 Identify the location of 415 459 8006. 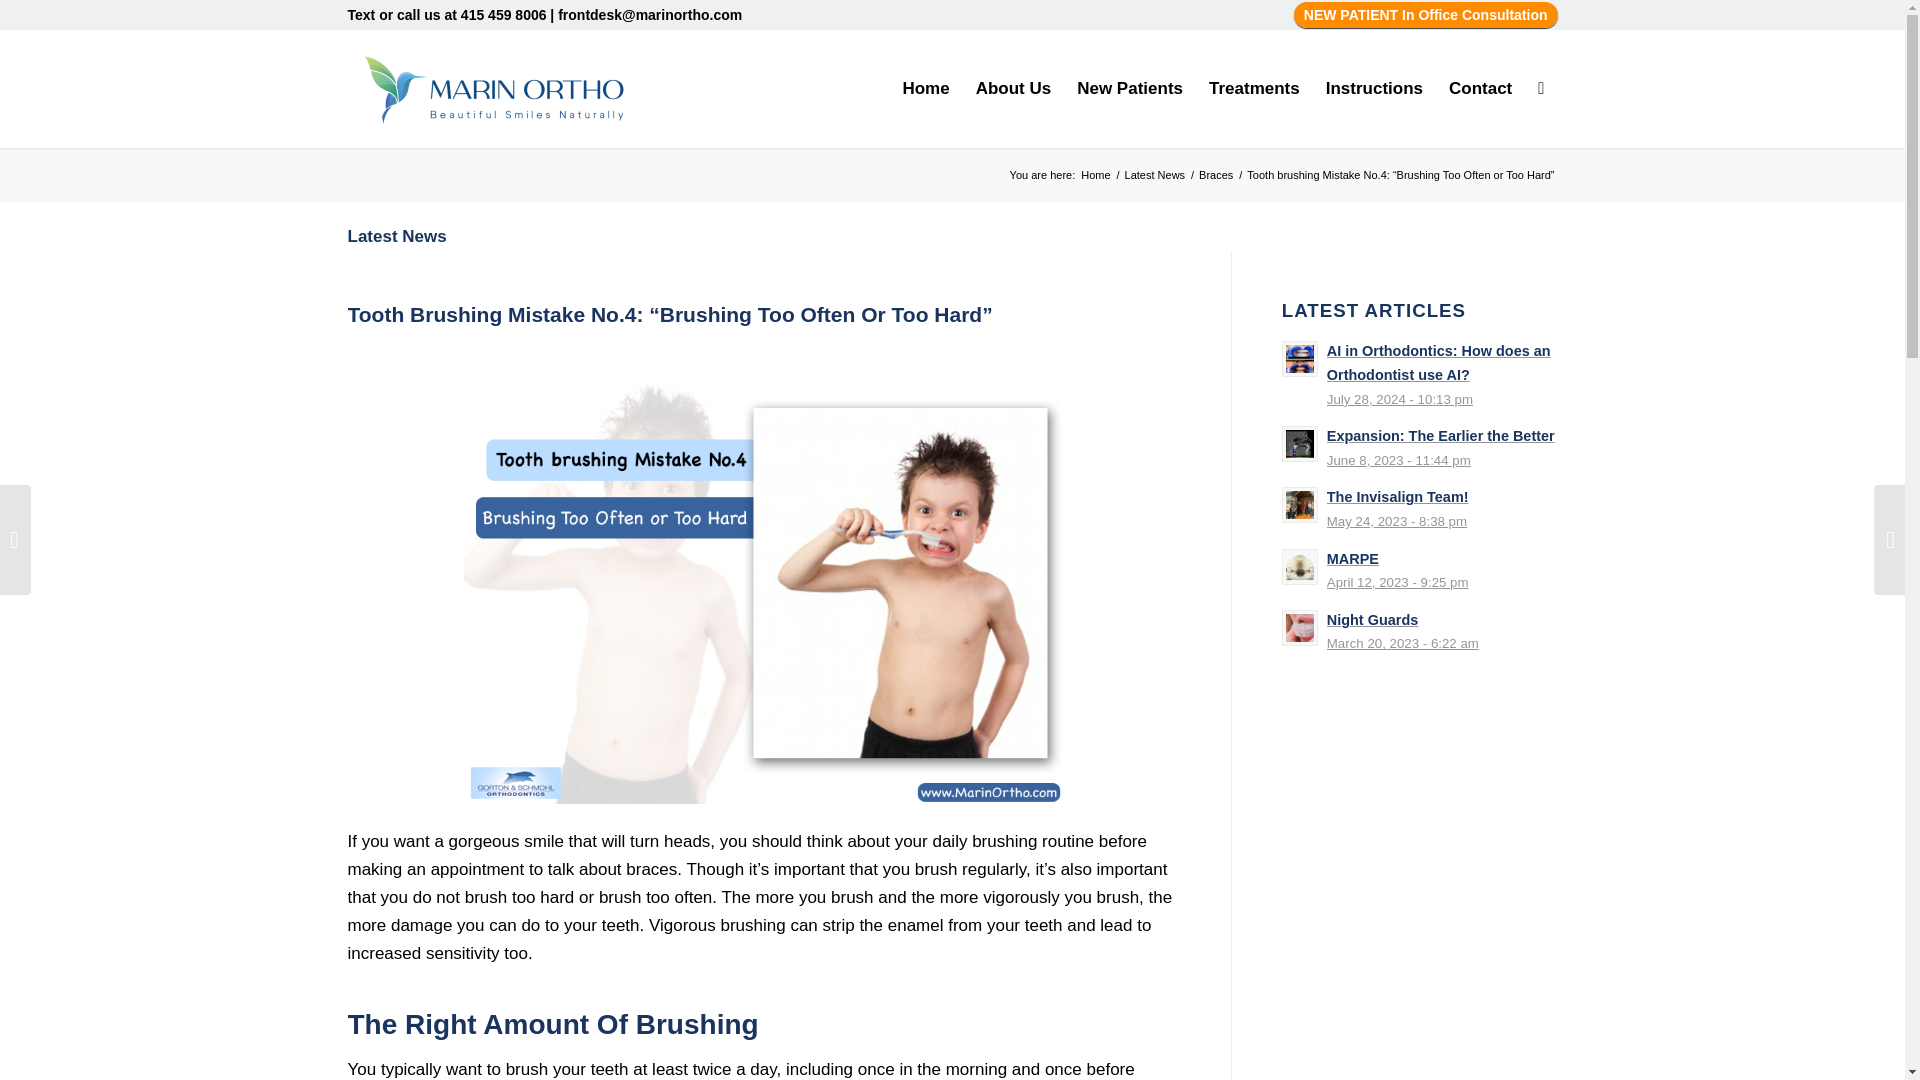
(504, 14).